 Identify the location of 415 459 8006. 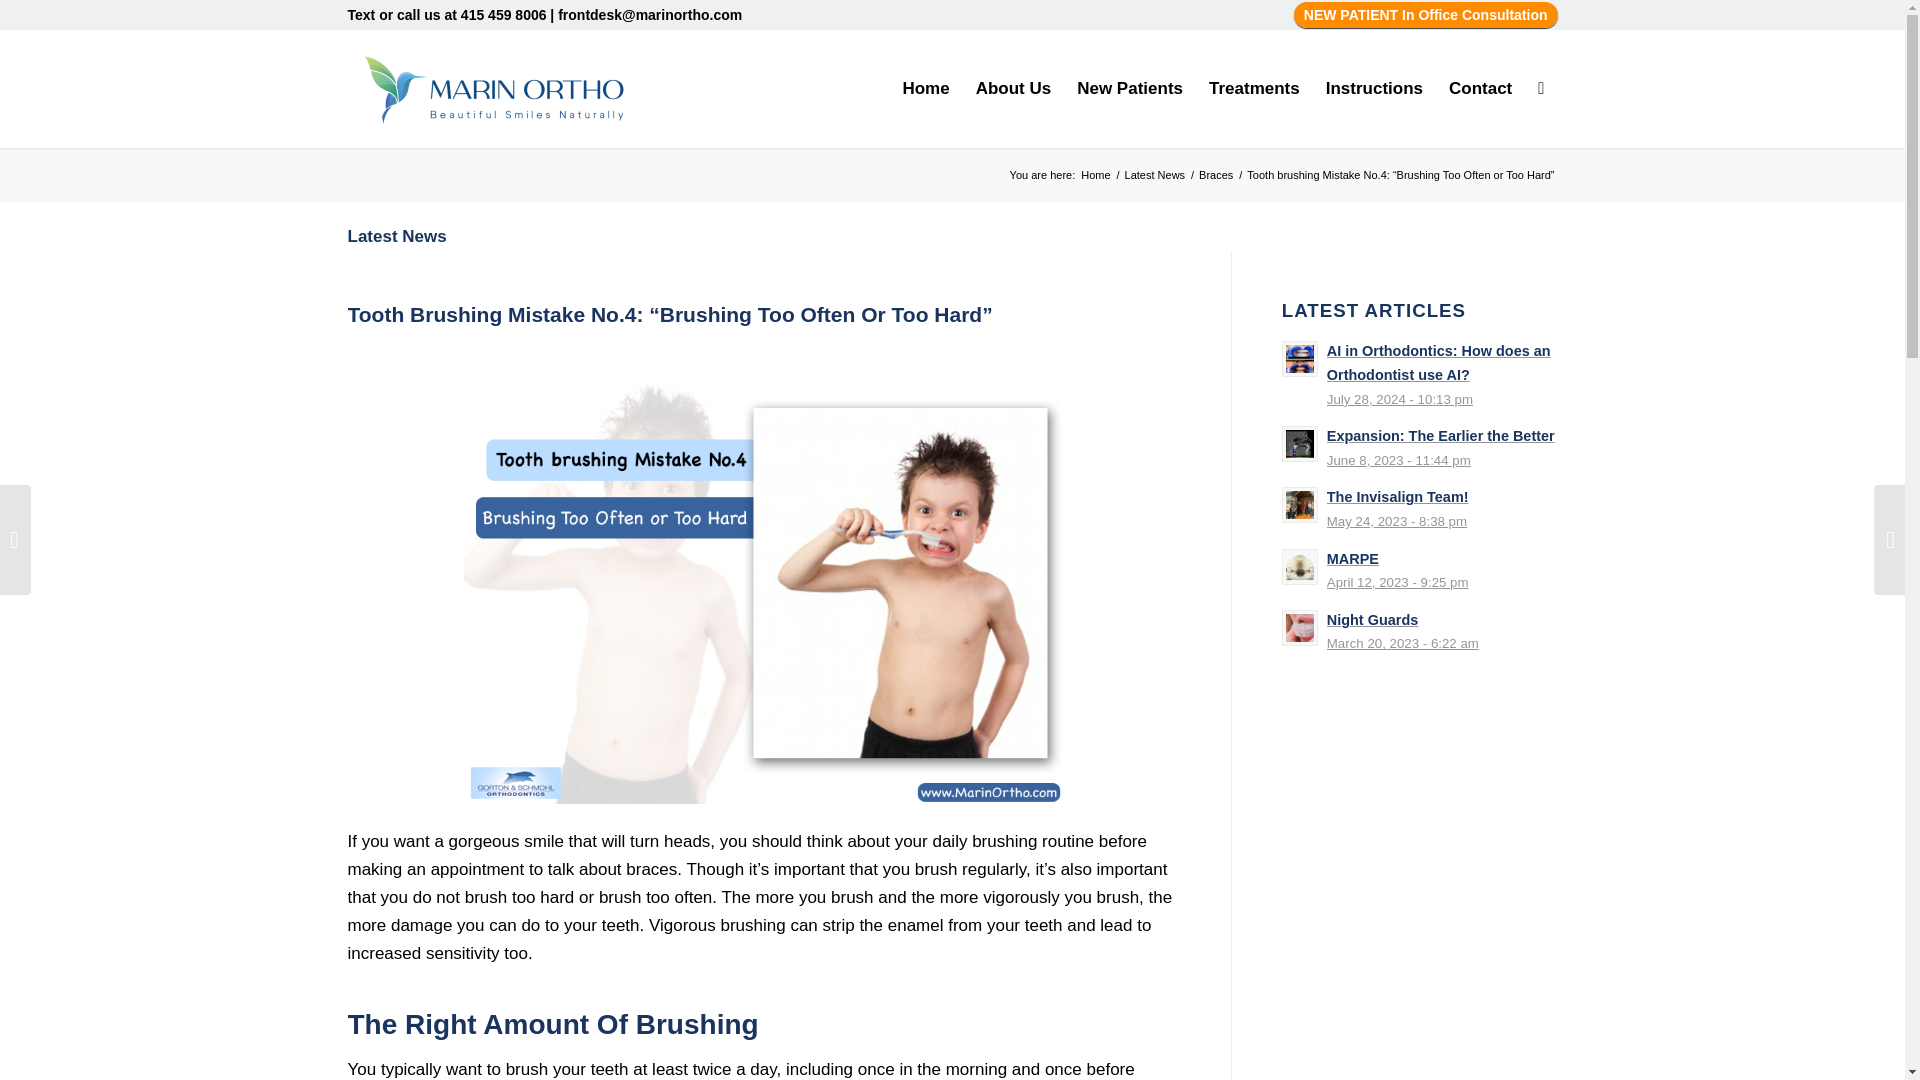
(504, 14).